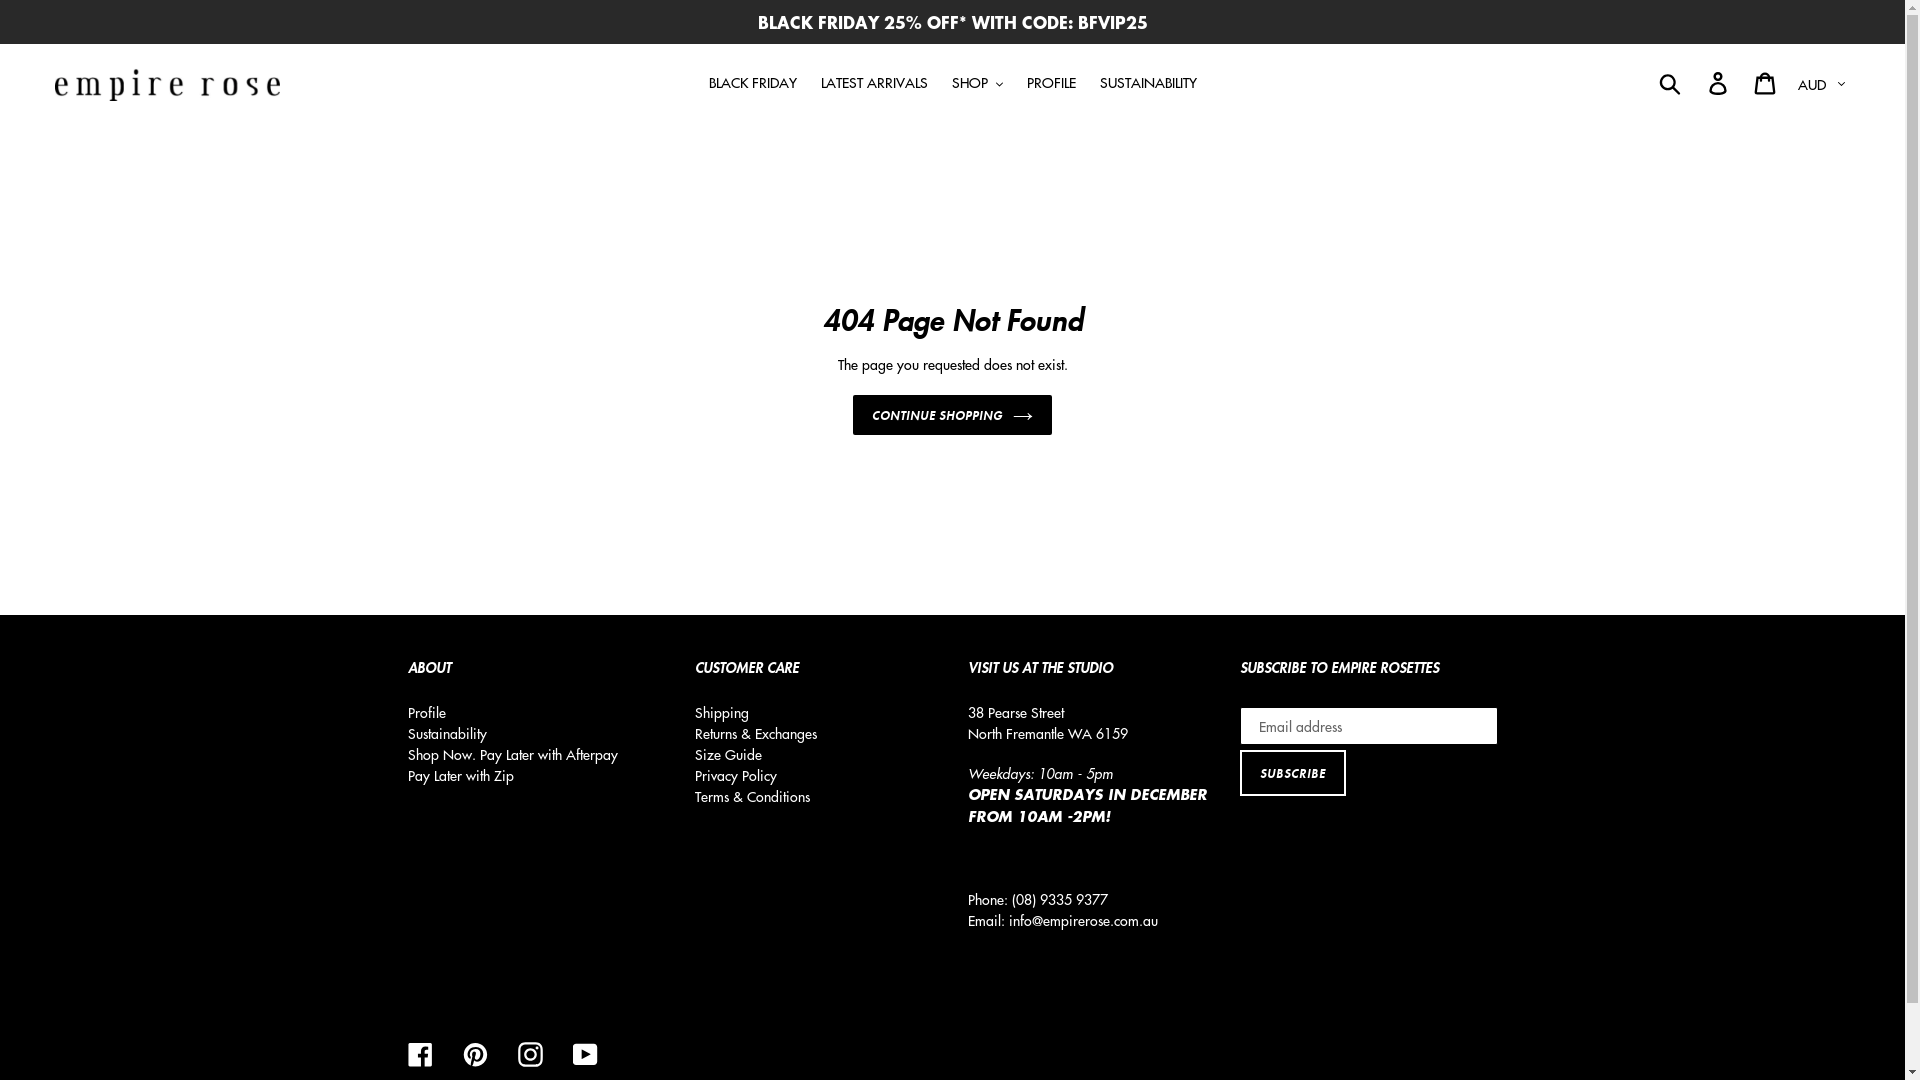 Image resolution: width=1920 pixels, height=1080 pixels. Describe the element at coordinates (427, 712) in the screenshot. I see `Profile` at that location.